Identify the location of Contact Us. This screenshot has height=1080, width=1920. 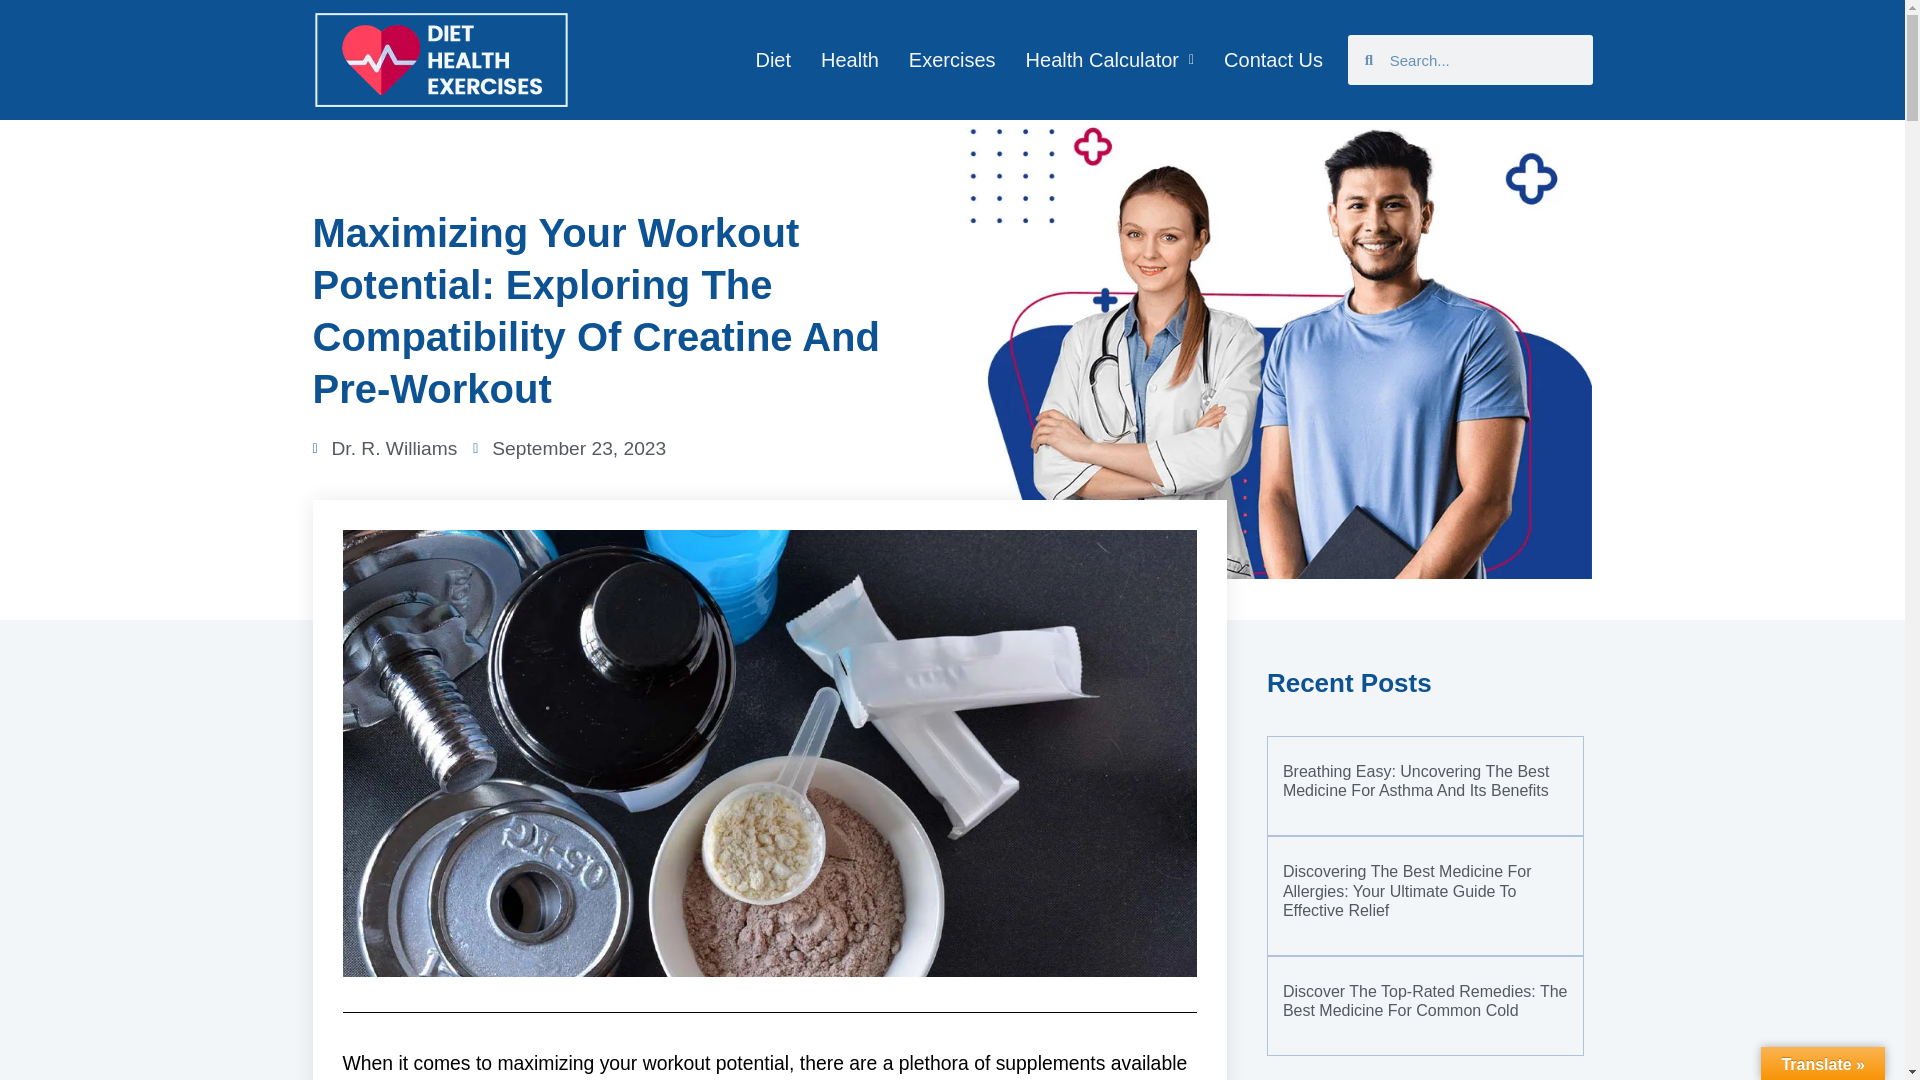
(1274, 60).